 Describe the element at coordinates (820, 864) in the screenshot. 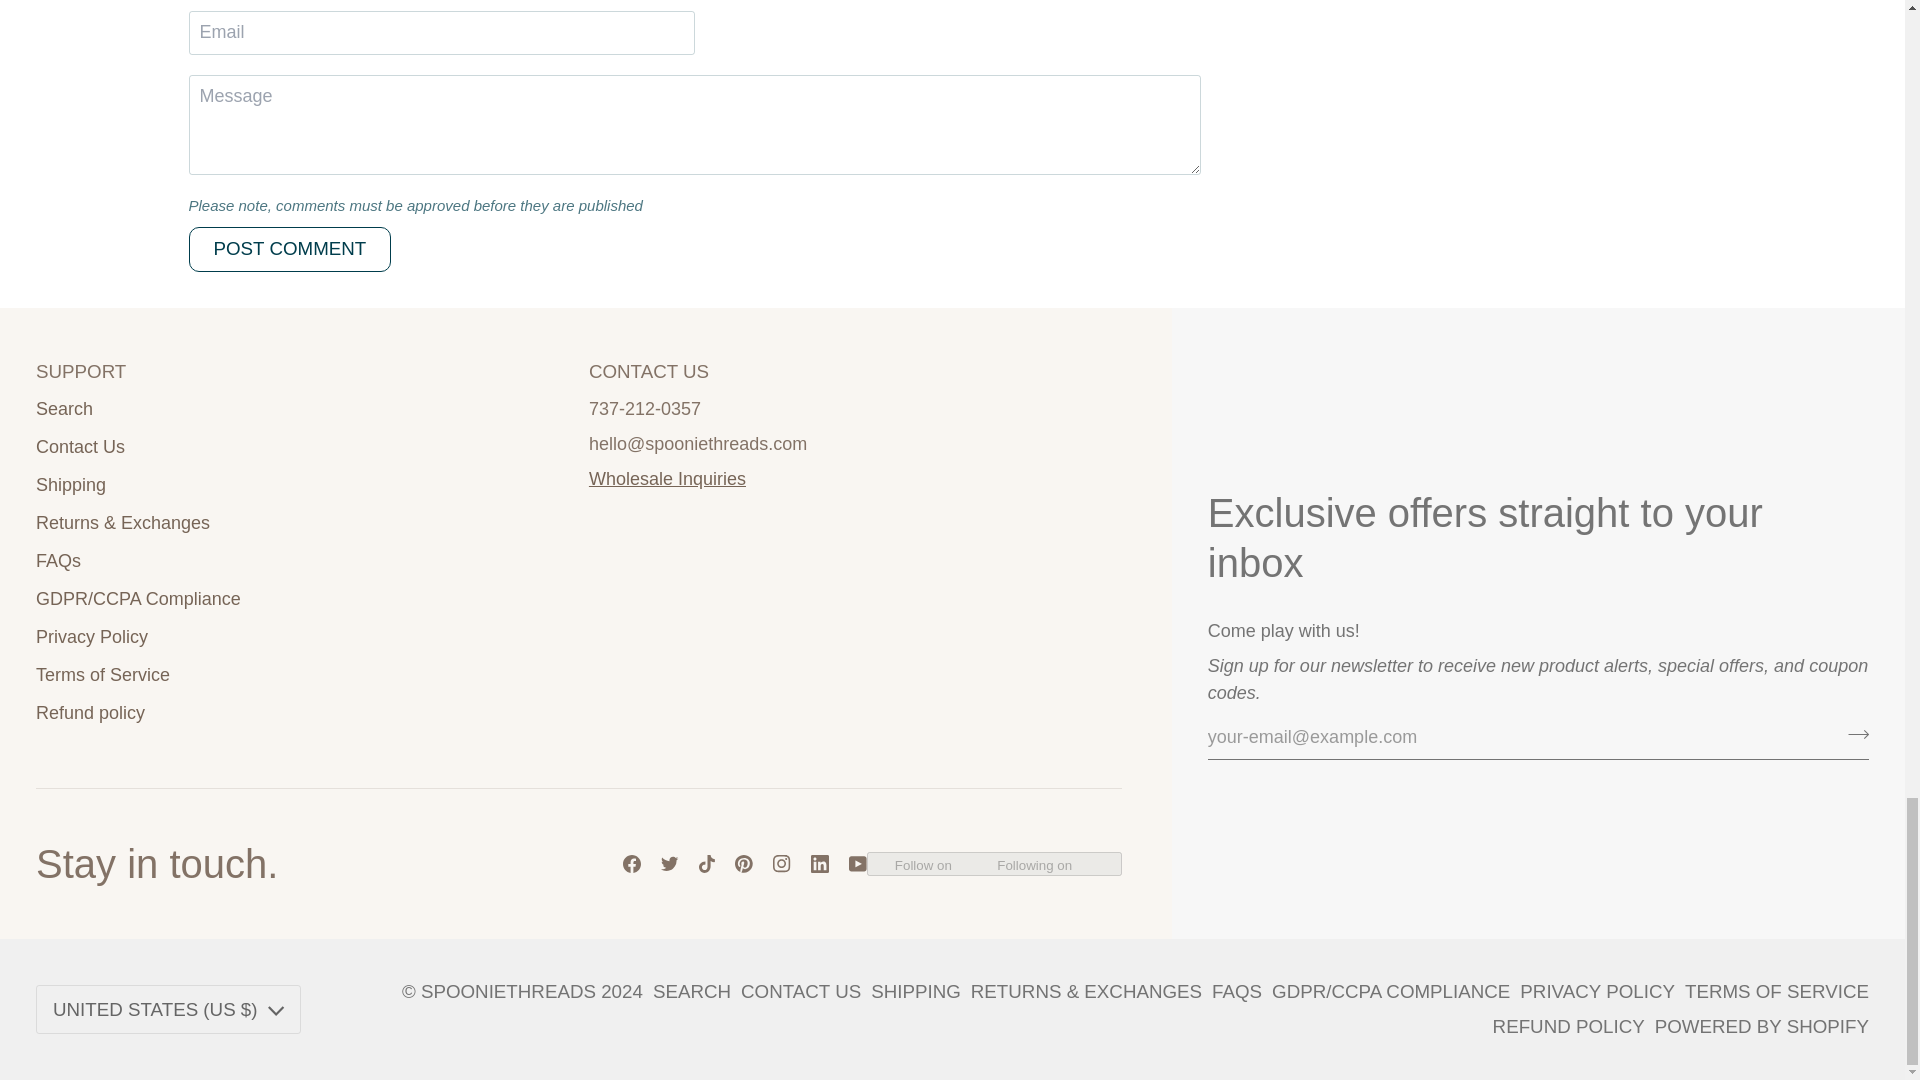

I see `Linkedin` at that location.